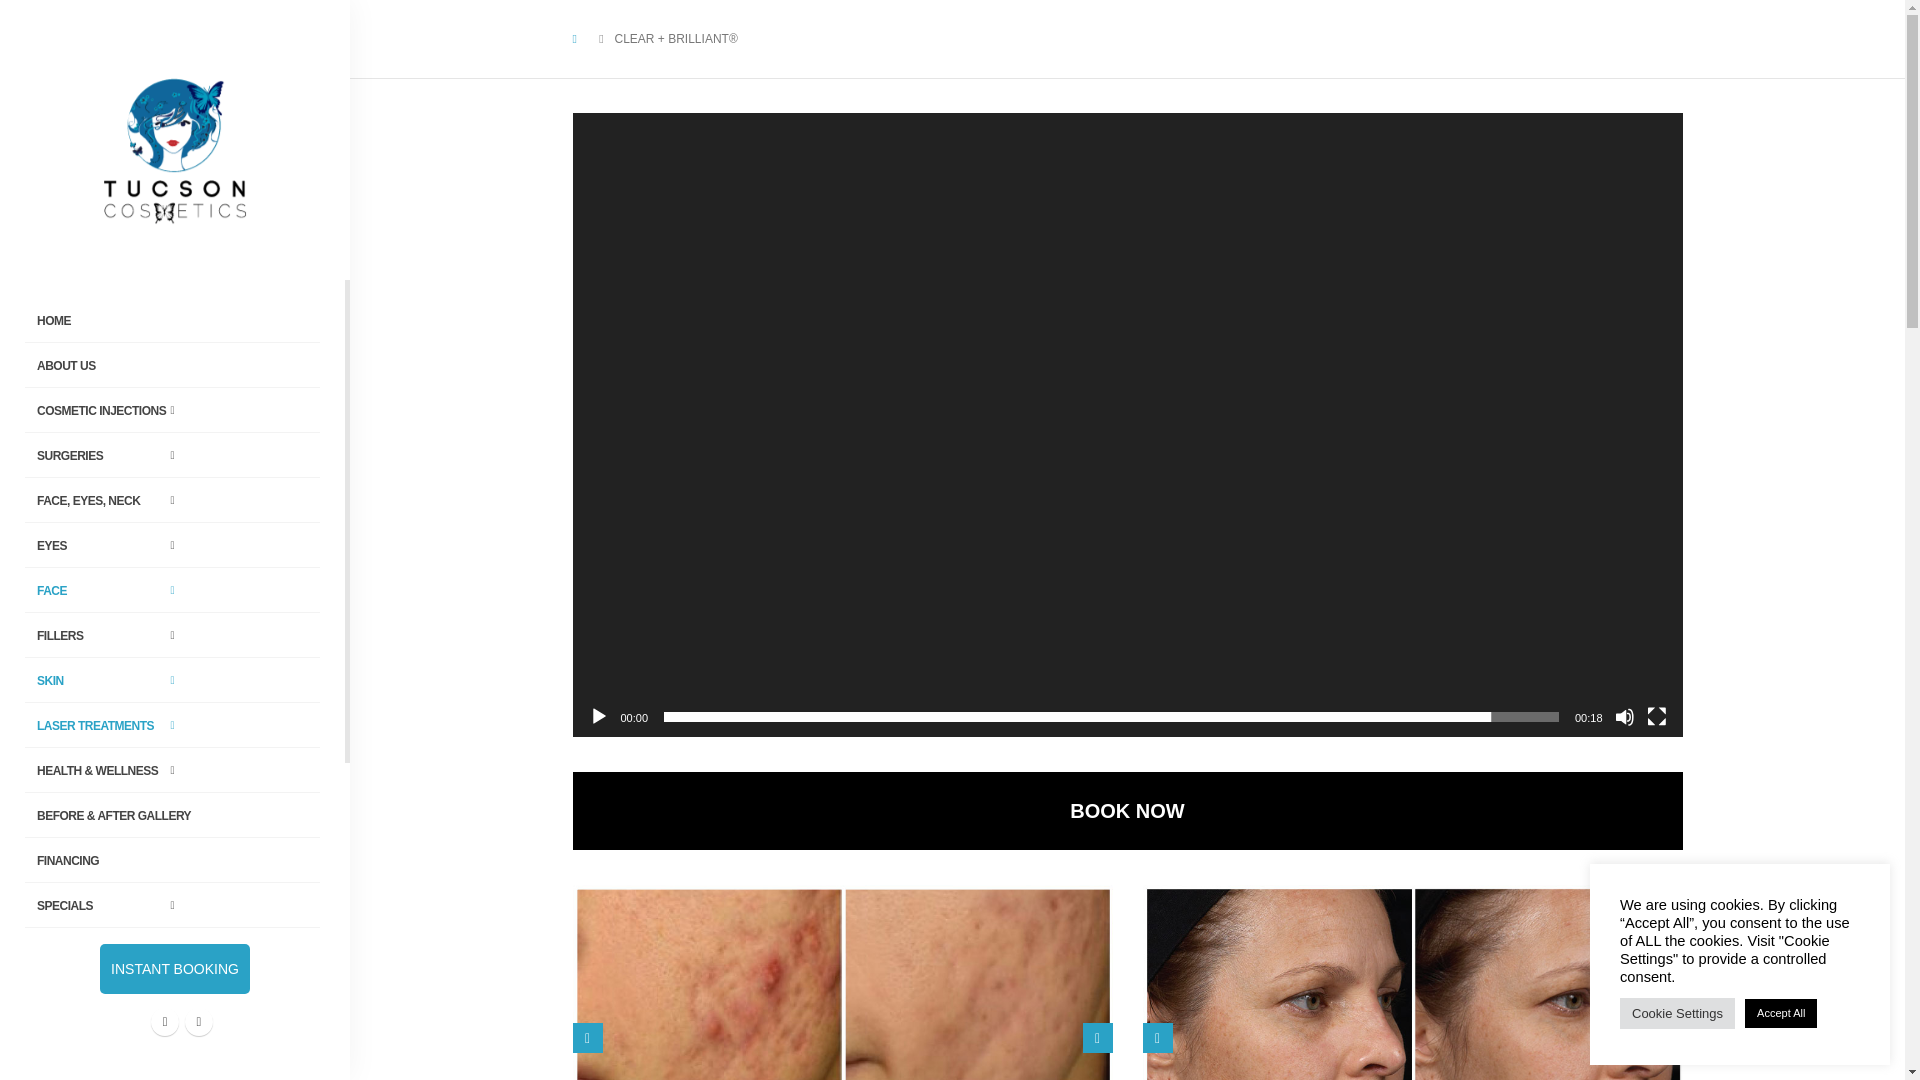  Describe the element at coordinates (164, 1021) in the screenshot. I see `Facebook` at that location.